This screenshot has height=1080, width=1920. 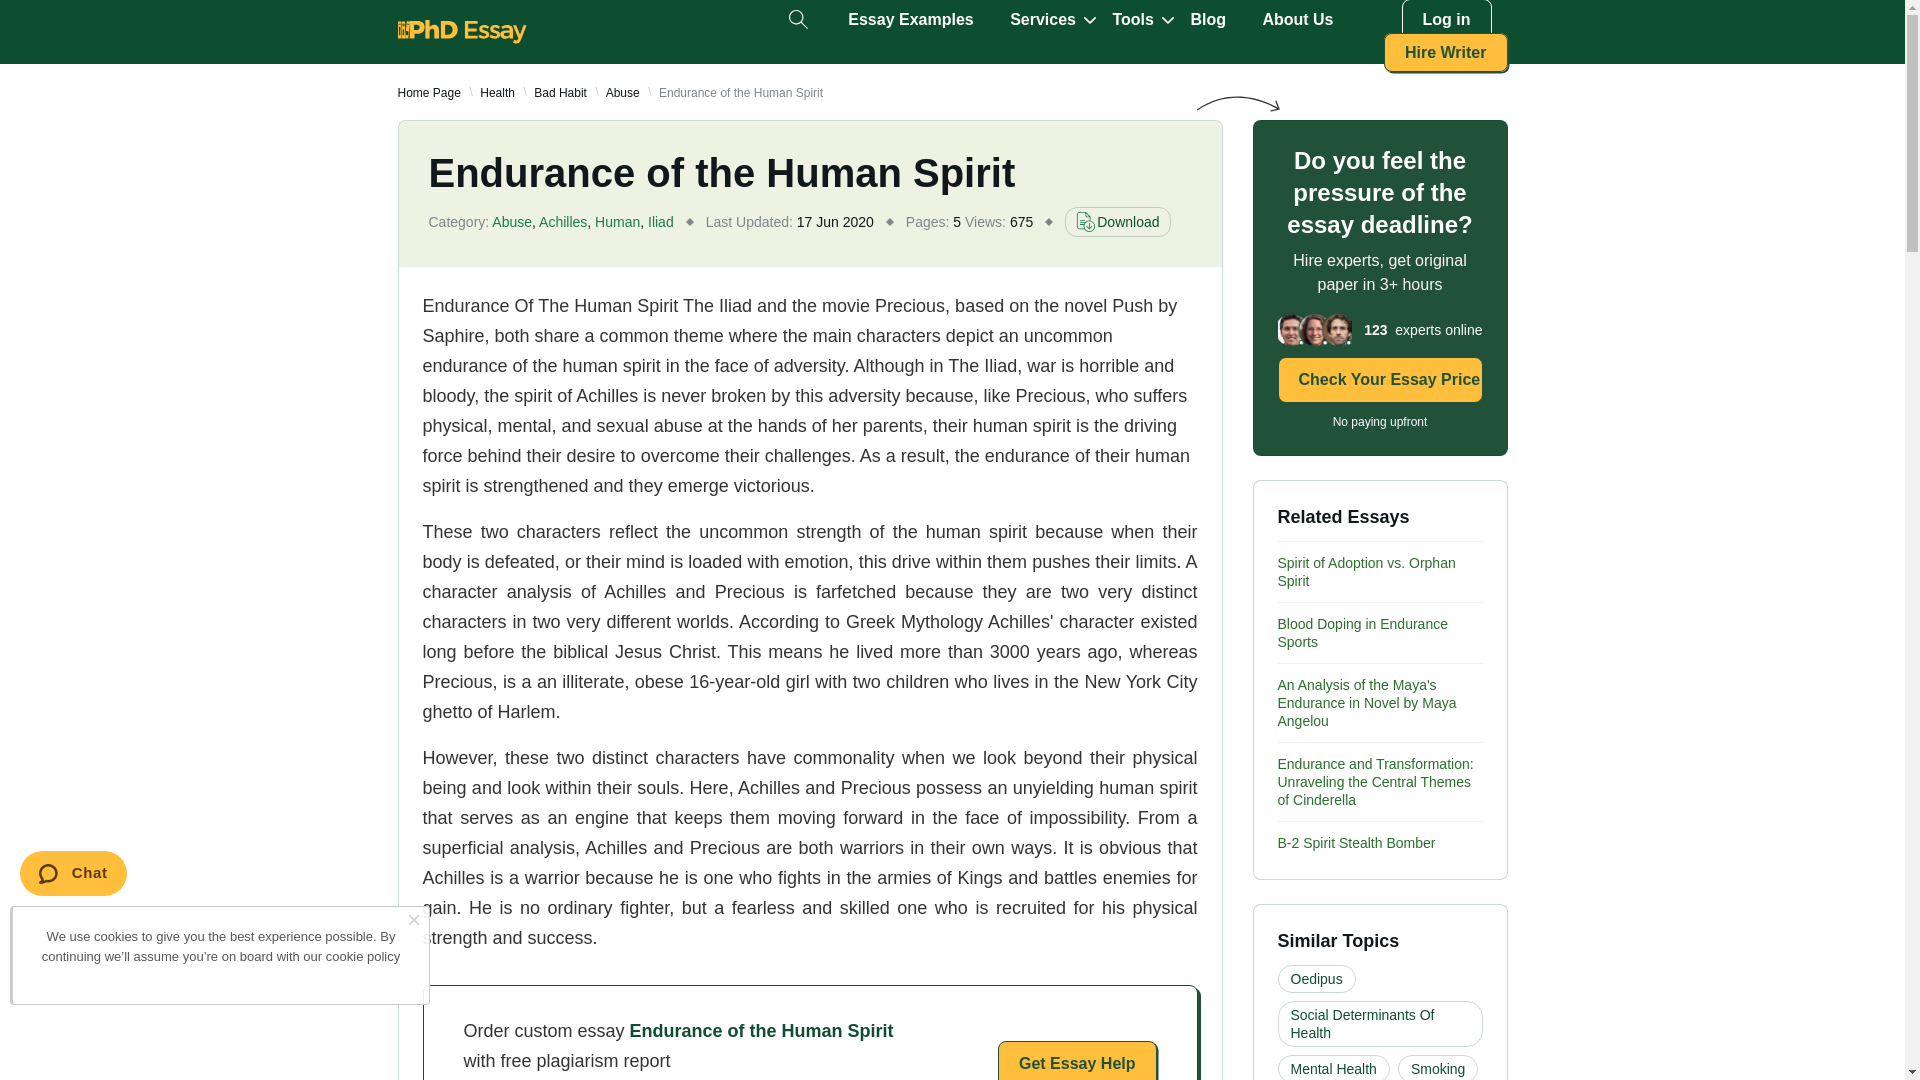 I want to click on Hire Writer, so click(x=1446, y=52).